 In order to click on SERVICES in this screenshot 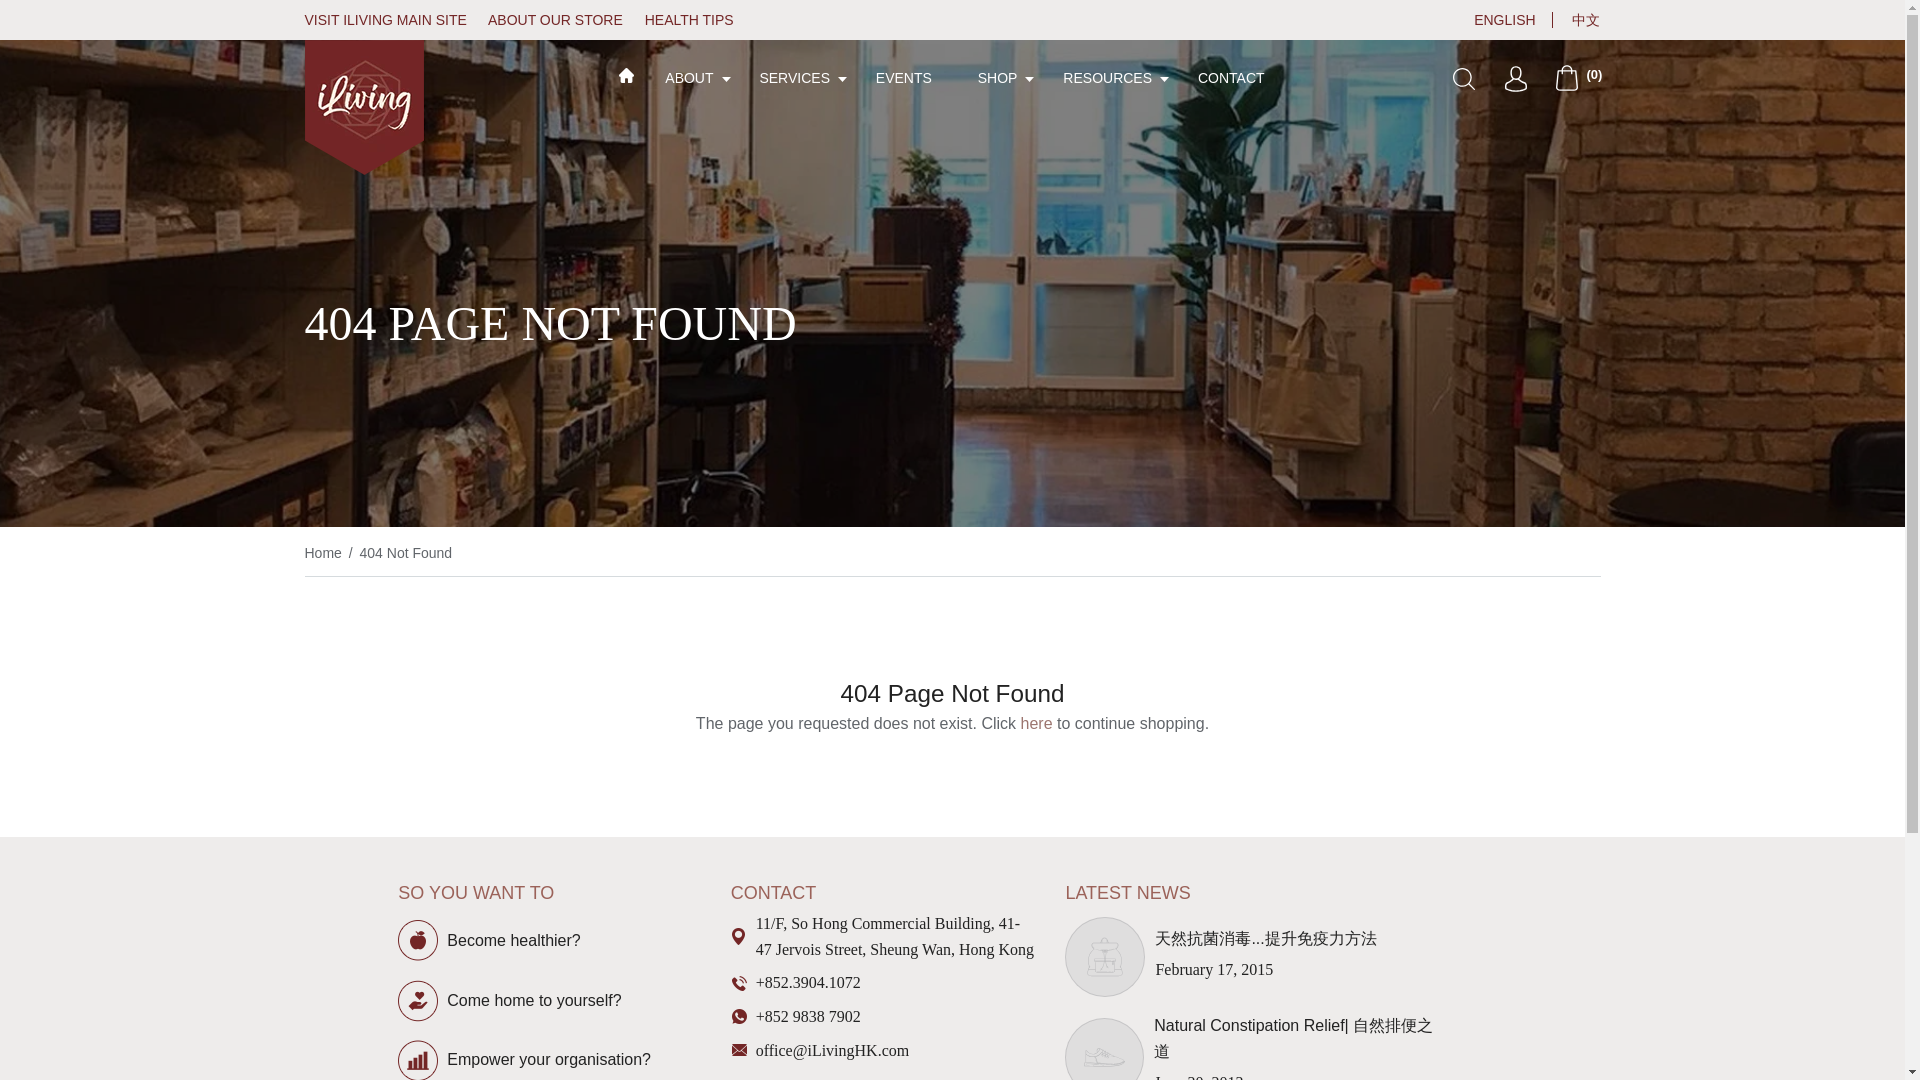, I will do `click(794, 77)`.